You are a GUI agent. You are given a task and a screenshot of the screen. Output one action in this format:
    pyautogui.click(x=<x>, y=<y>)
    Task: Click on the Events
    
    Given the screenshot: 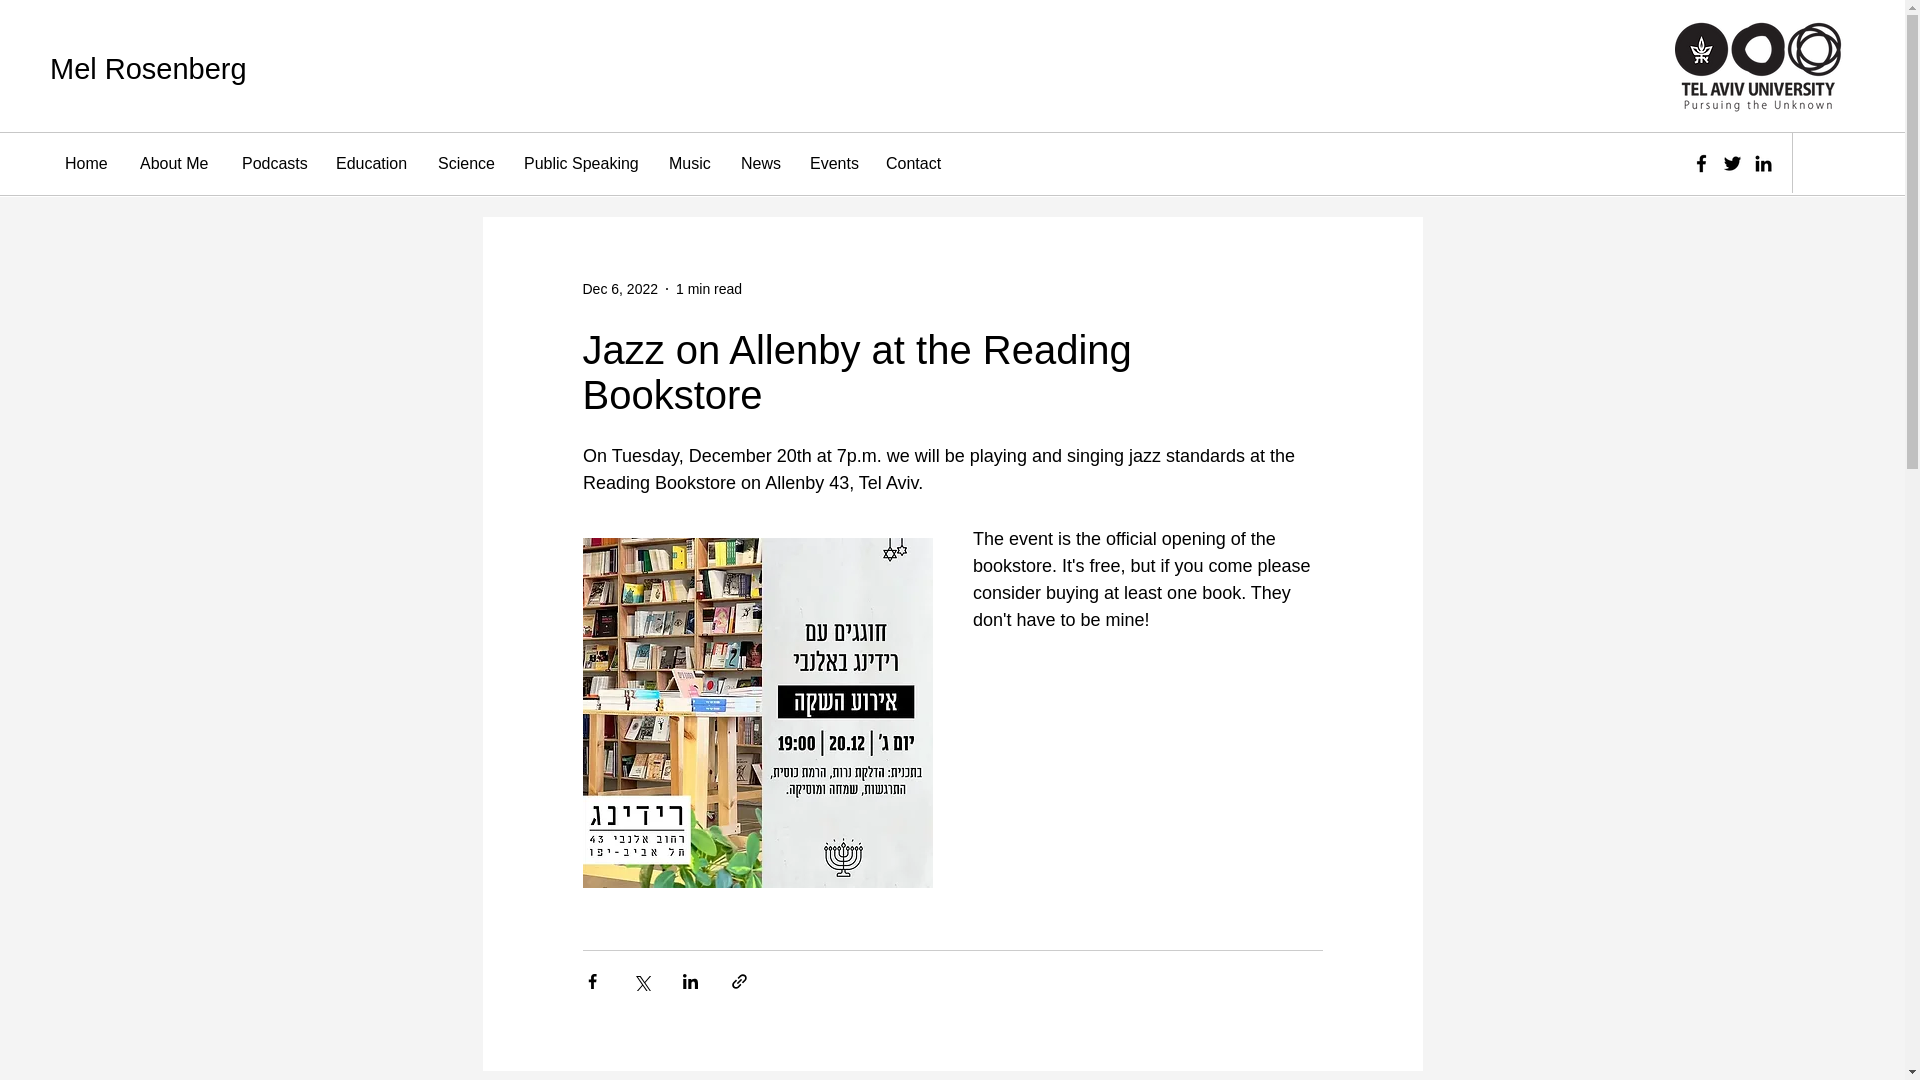 What is the action you would take?
    pyautogui.click(x=832, y=164)
    